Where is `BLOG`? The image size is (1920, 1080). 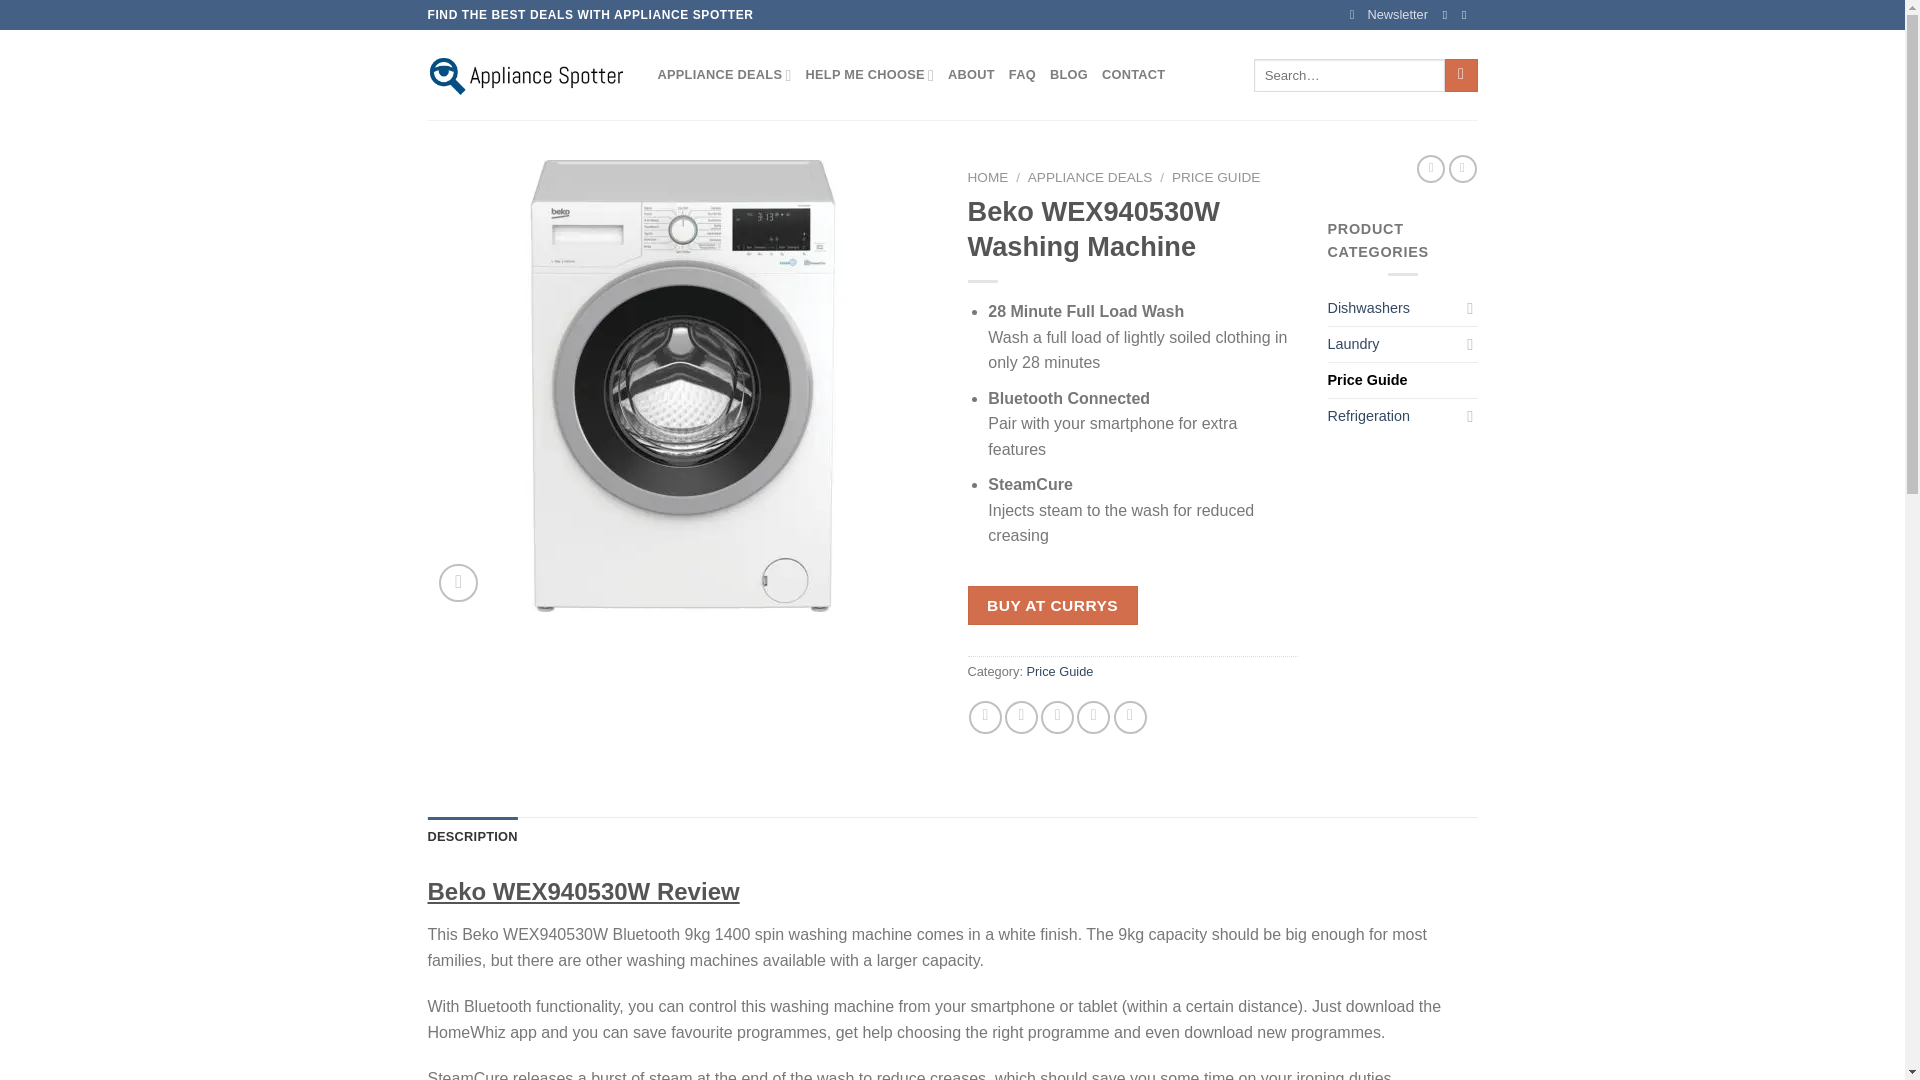 BLOG is located at coordinates (1069, 75).